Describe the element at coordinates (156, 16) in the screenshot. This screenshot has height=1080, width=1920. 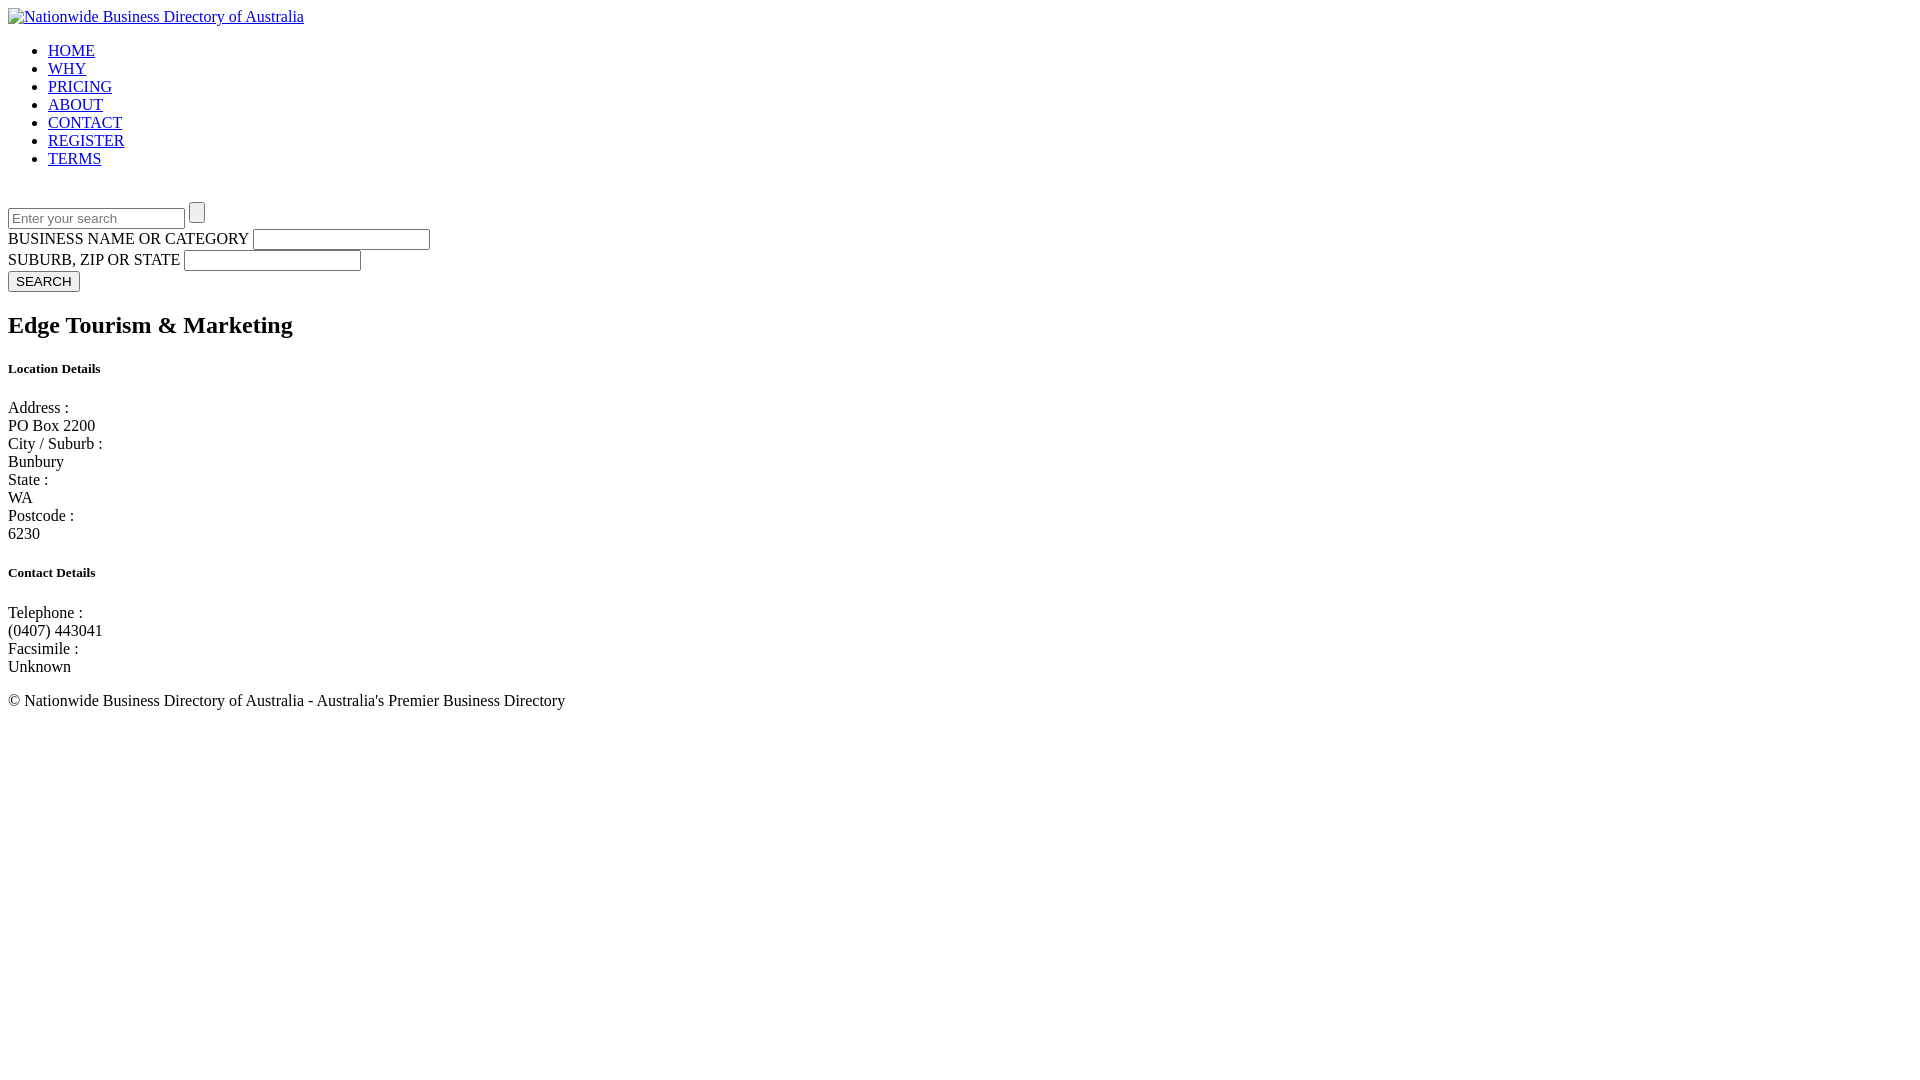
I see `Nationwide Business Directory of Australia` at that location.